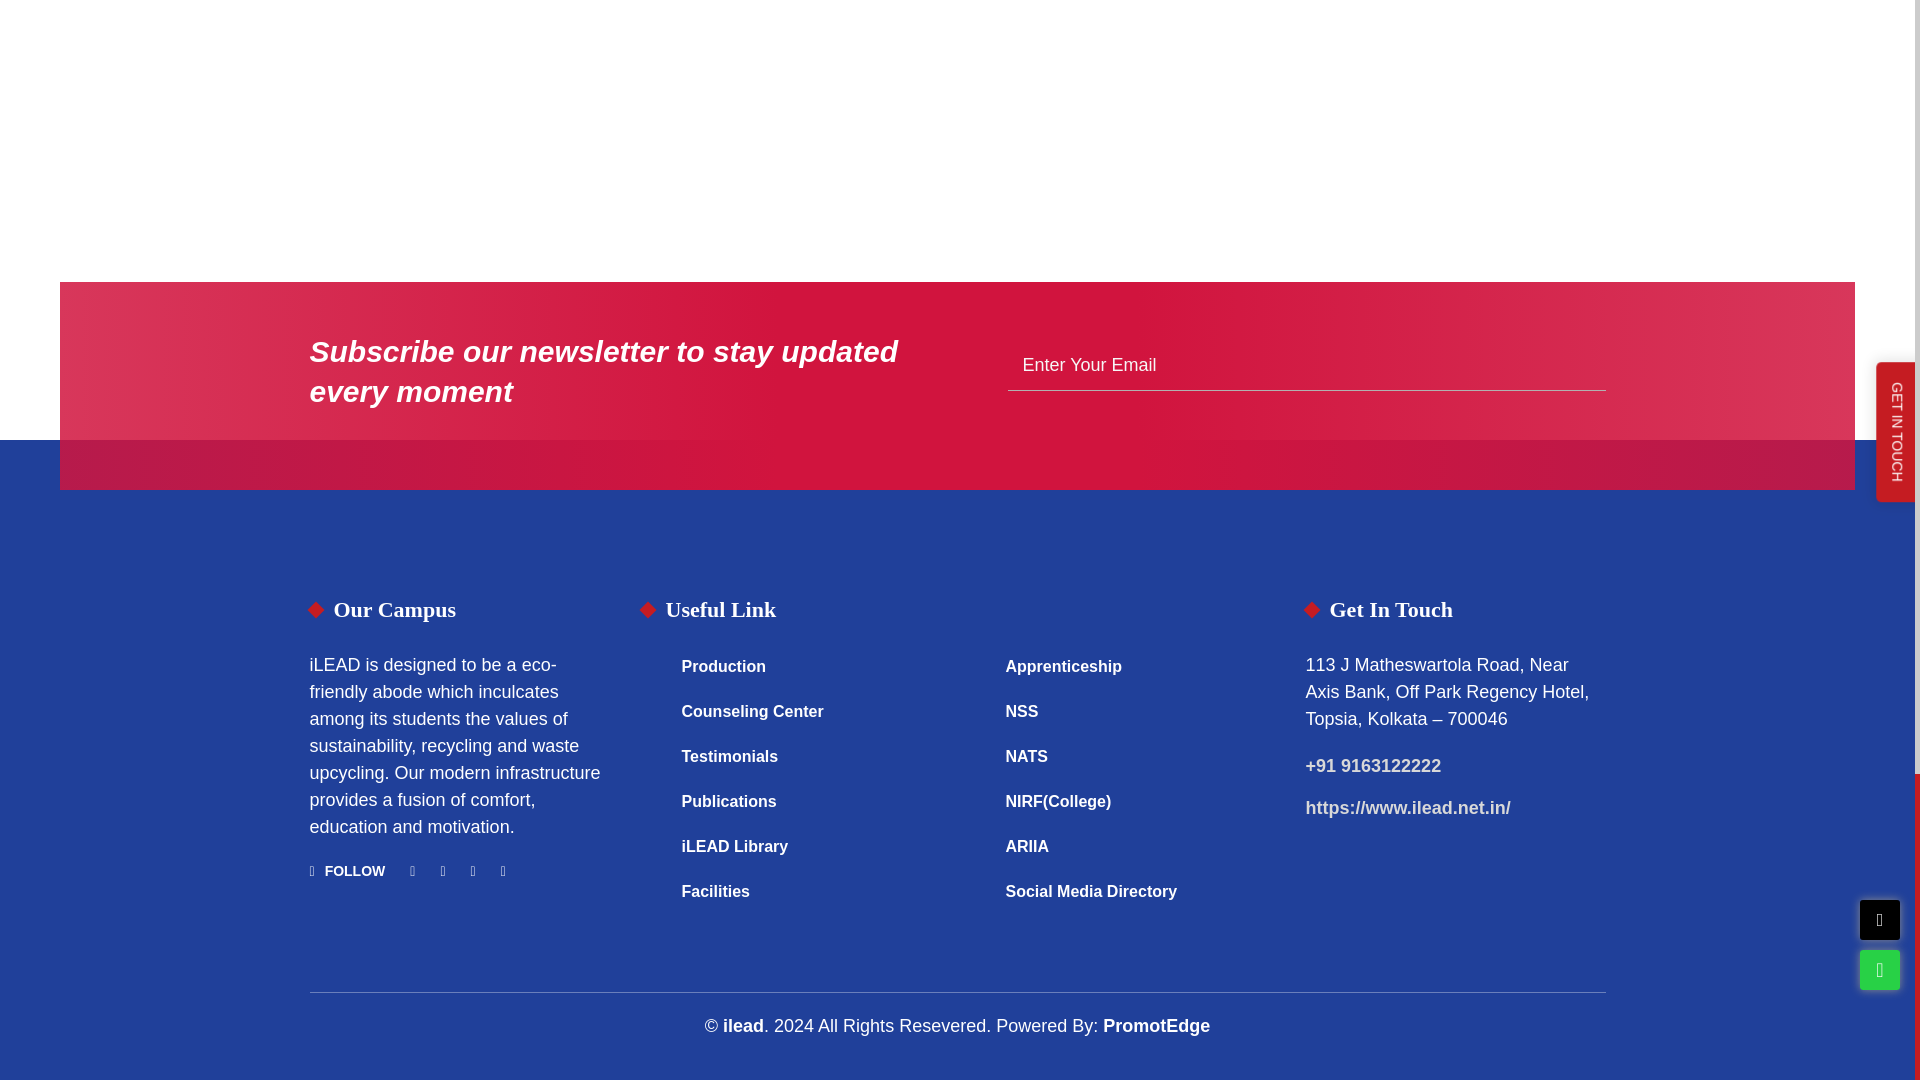 The width and height of the screenshot is (1920, 1080). I want to click on nats icon ilead, so click(980, 756).